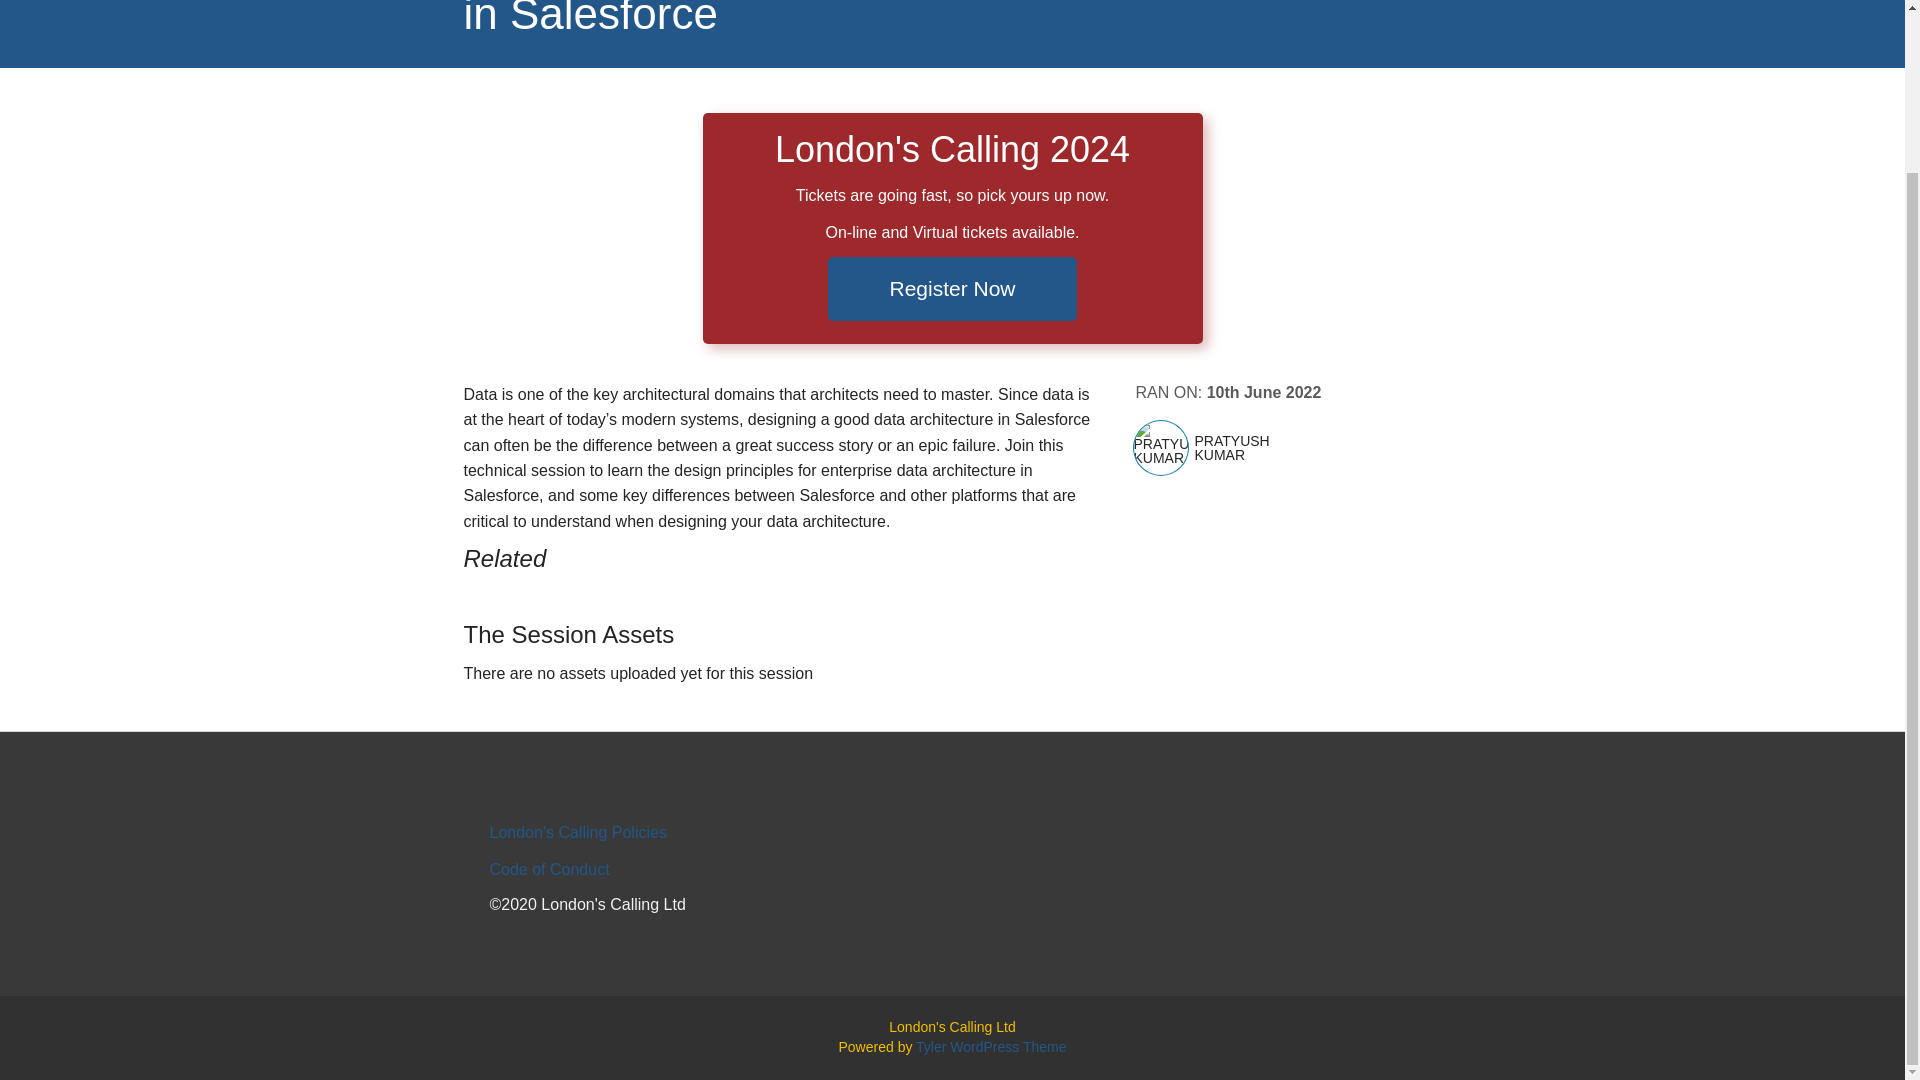 The image size is (1920, 1080). What do you see at coordinates (550, 869) in the screenshot?
I see `Code of Conduct` at bounding box center [550, 869].